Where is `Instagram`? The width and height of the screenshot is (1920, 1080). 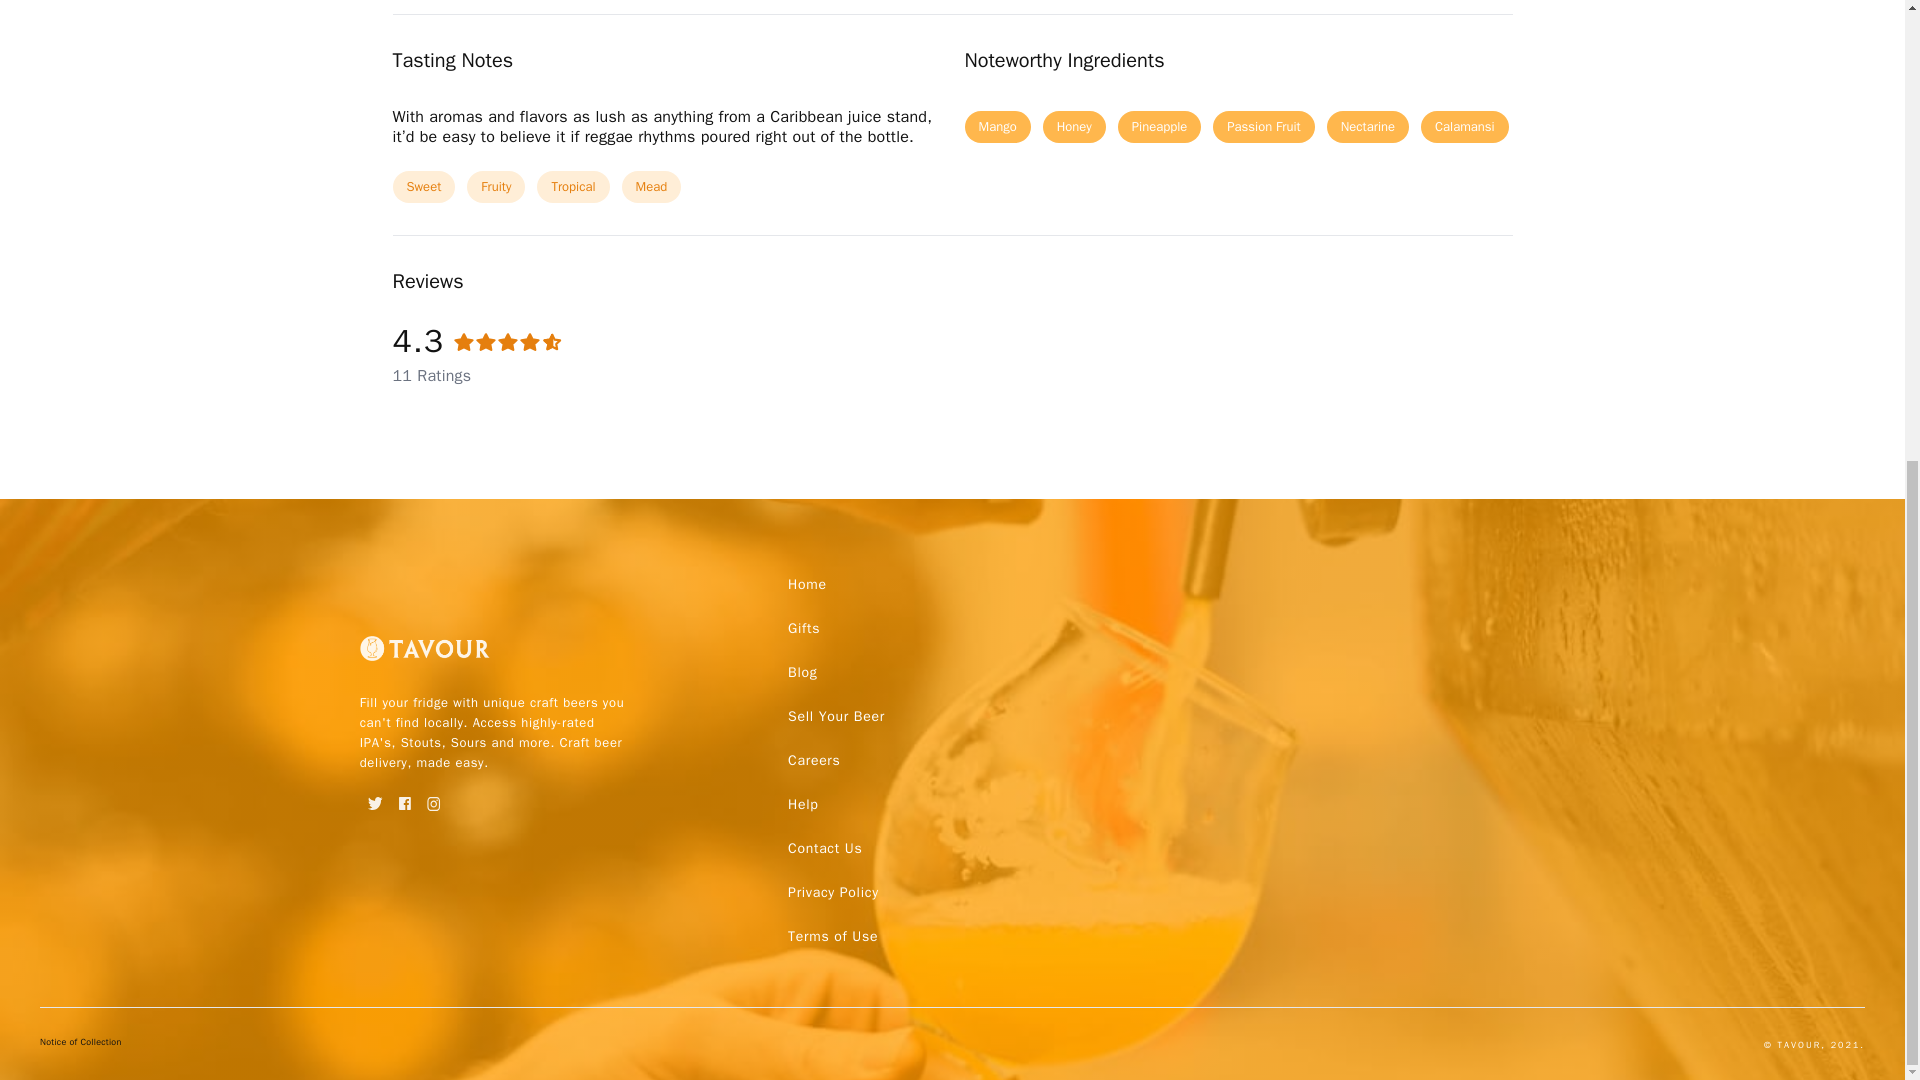
Instagram is located at coordinates (434, 796).